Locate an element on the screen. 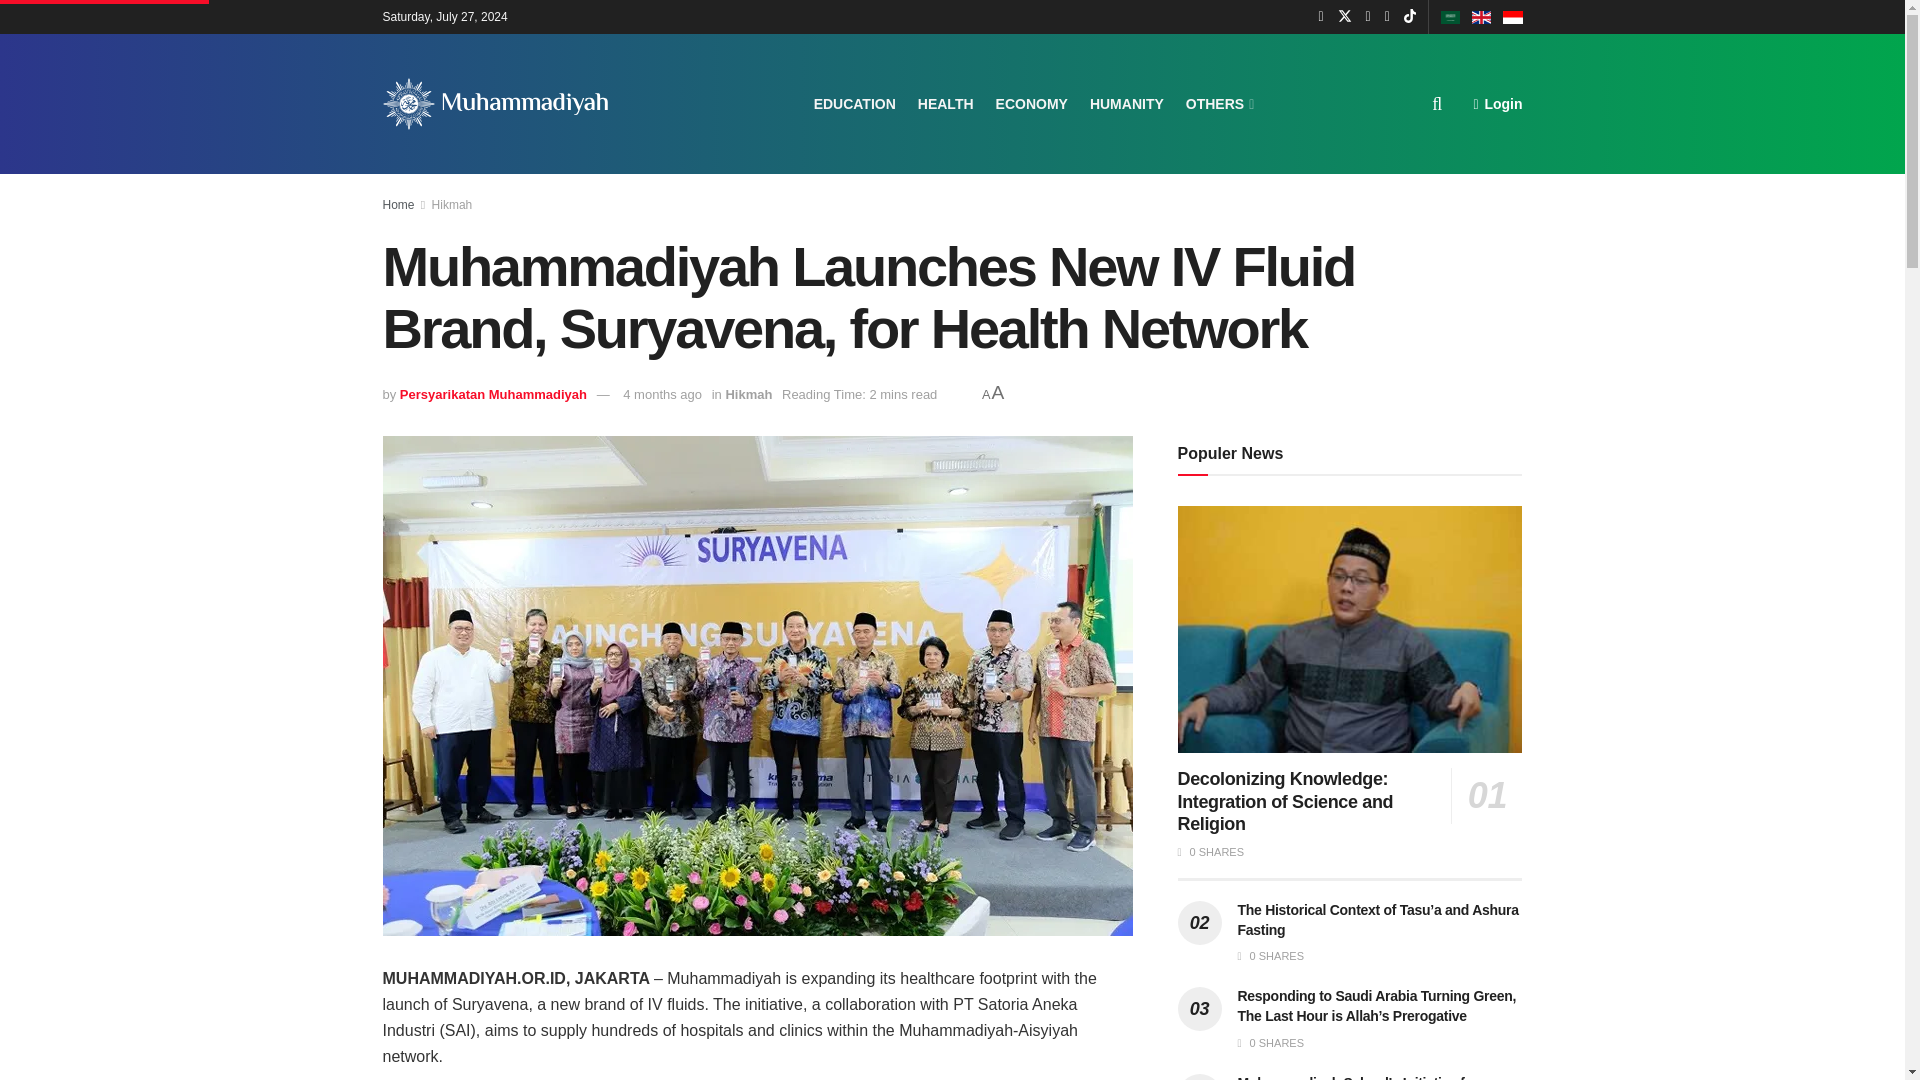 This screenshot has width=1920, height=1080. ECONOMY is located at coordinates (1032, 103).